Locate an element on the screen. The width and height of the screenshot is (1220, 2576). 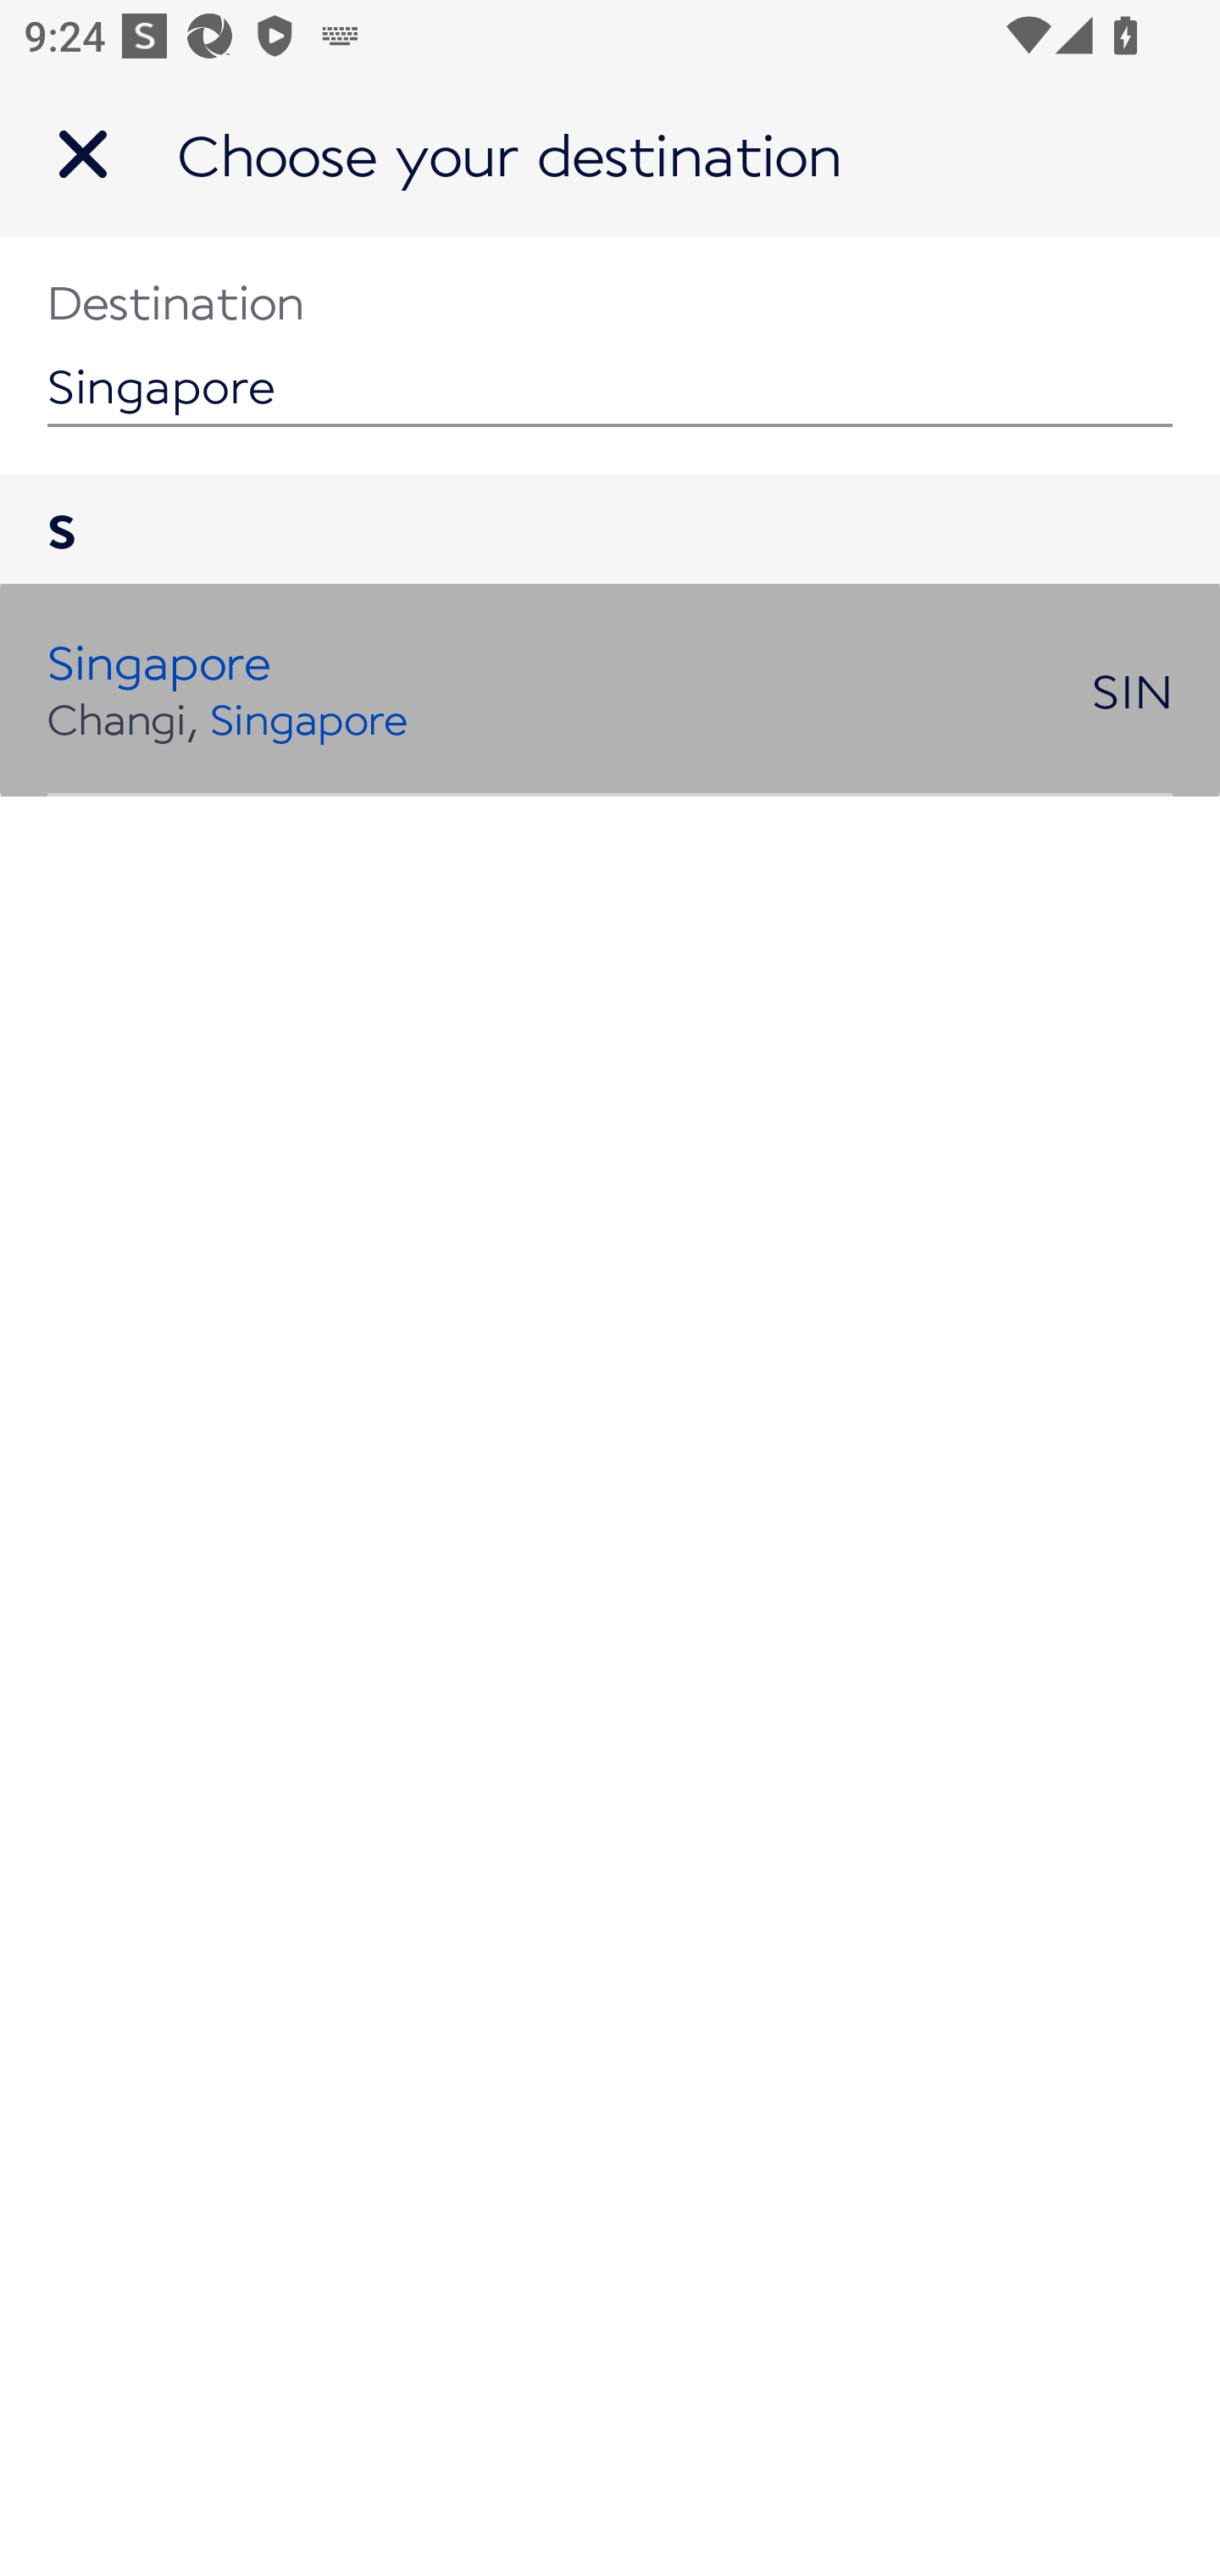
Singapore Changi, Singapore SIN is located at coordinates (610, 690).